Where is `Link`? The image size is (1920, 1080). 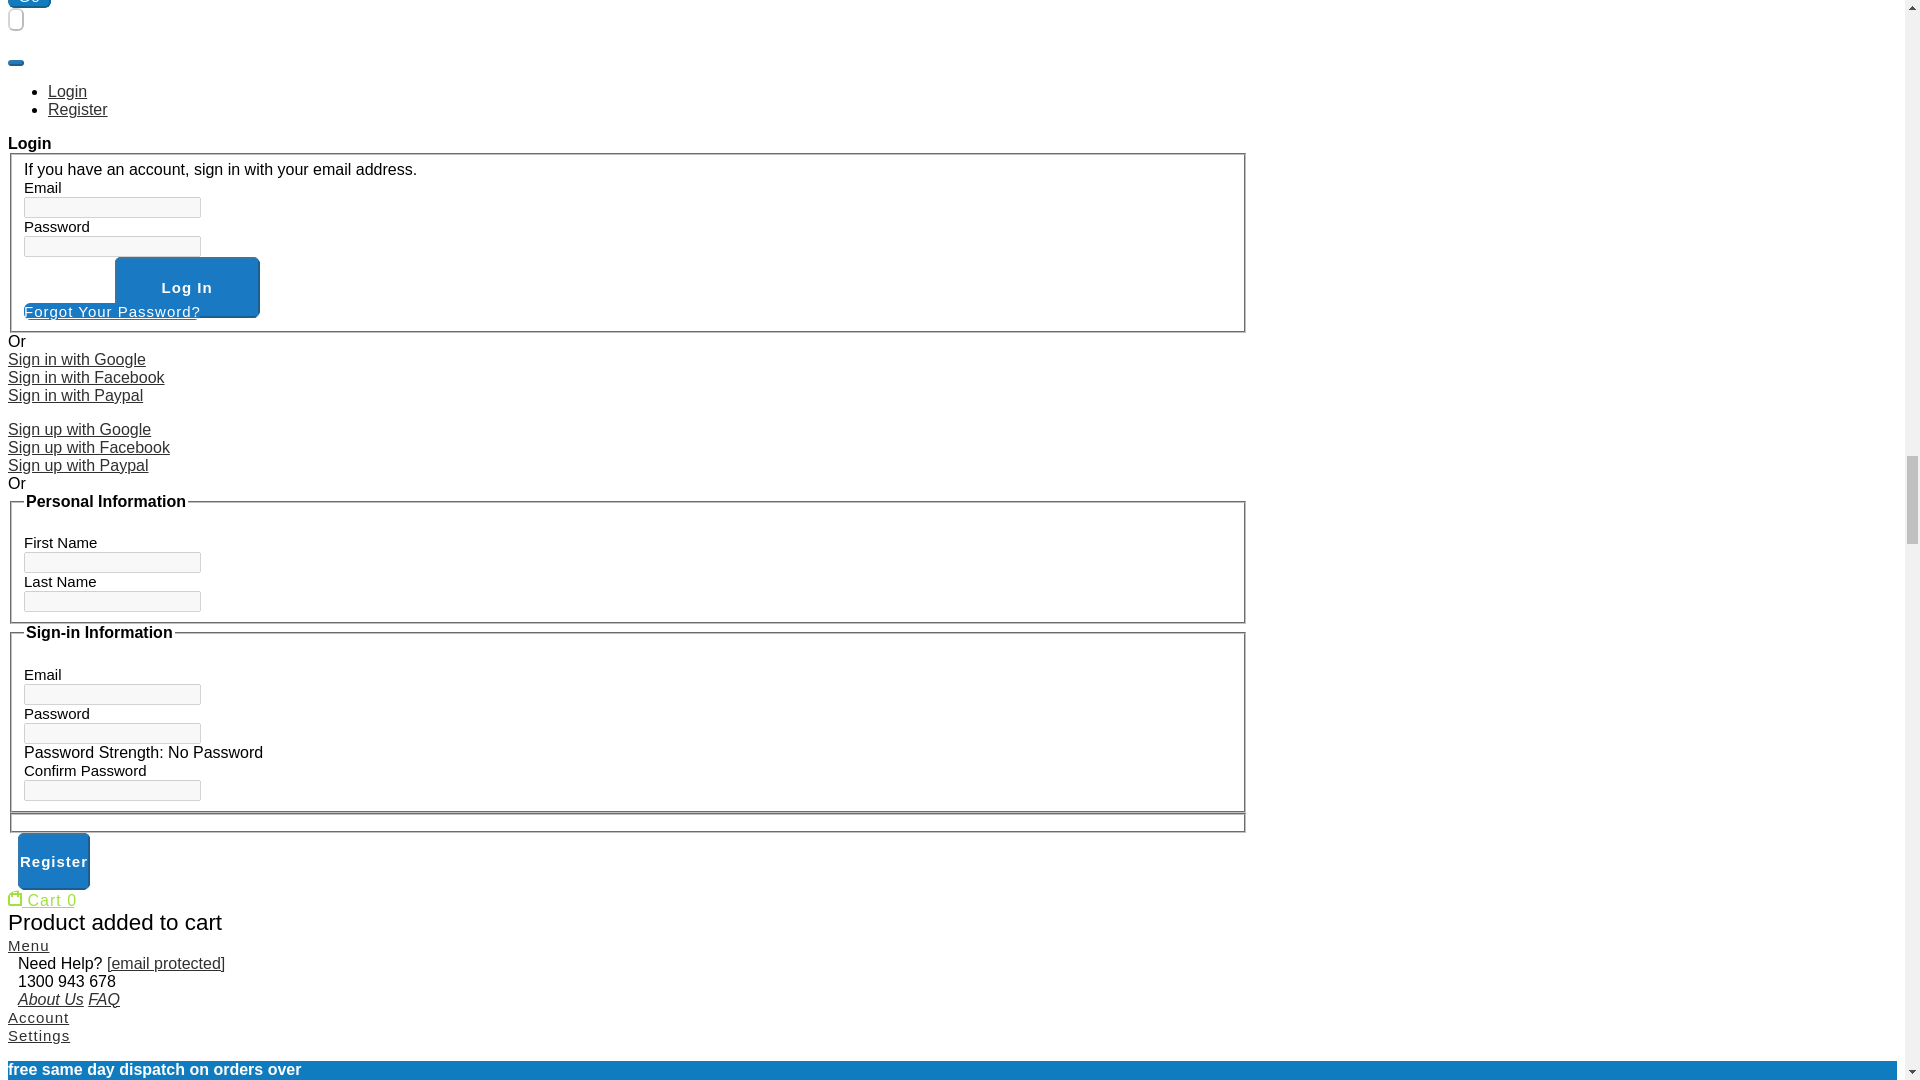 Link is located at coordinates (74, 394).